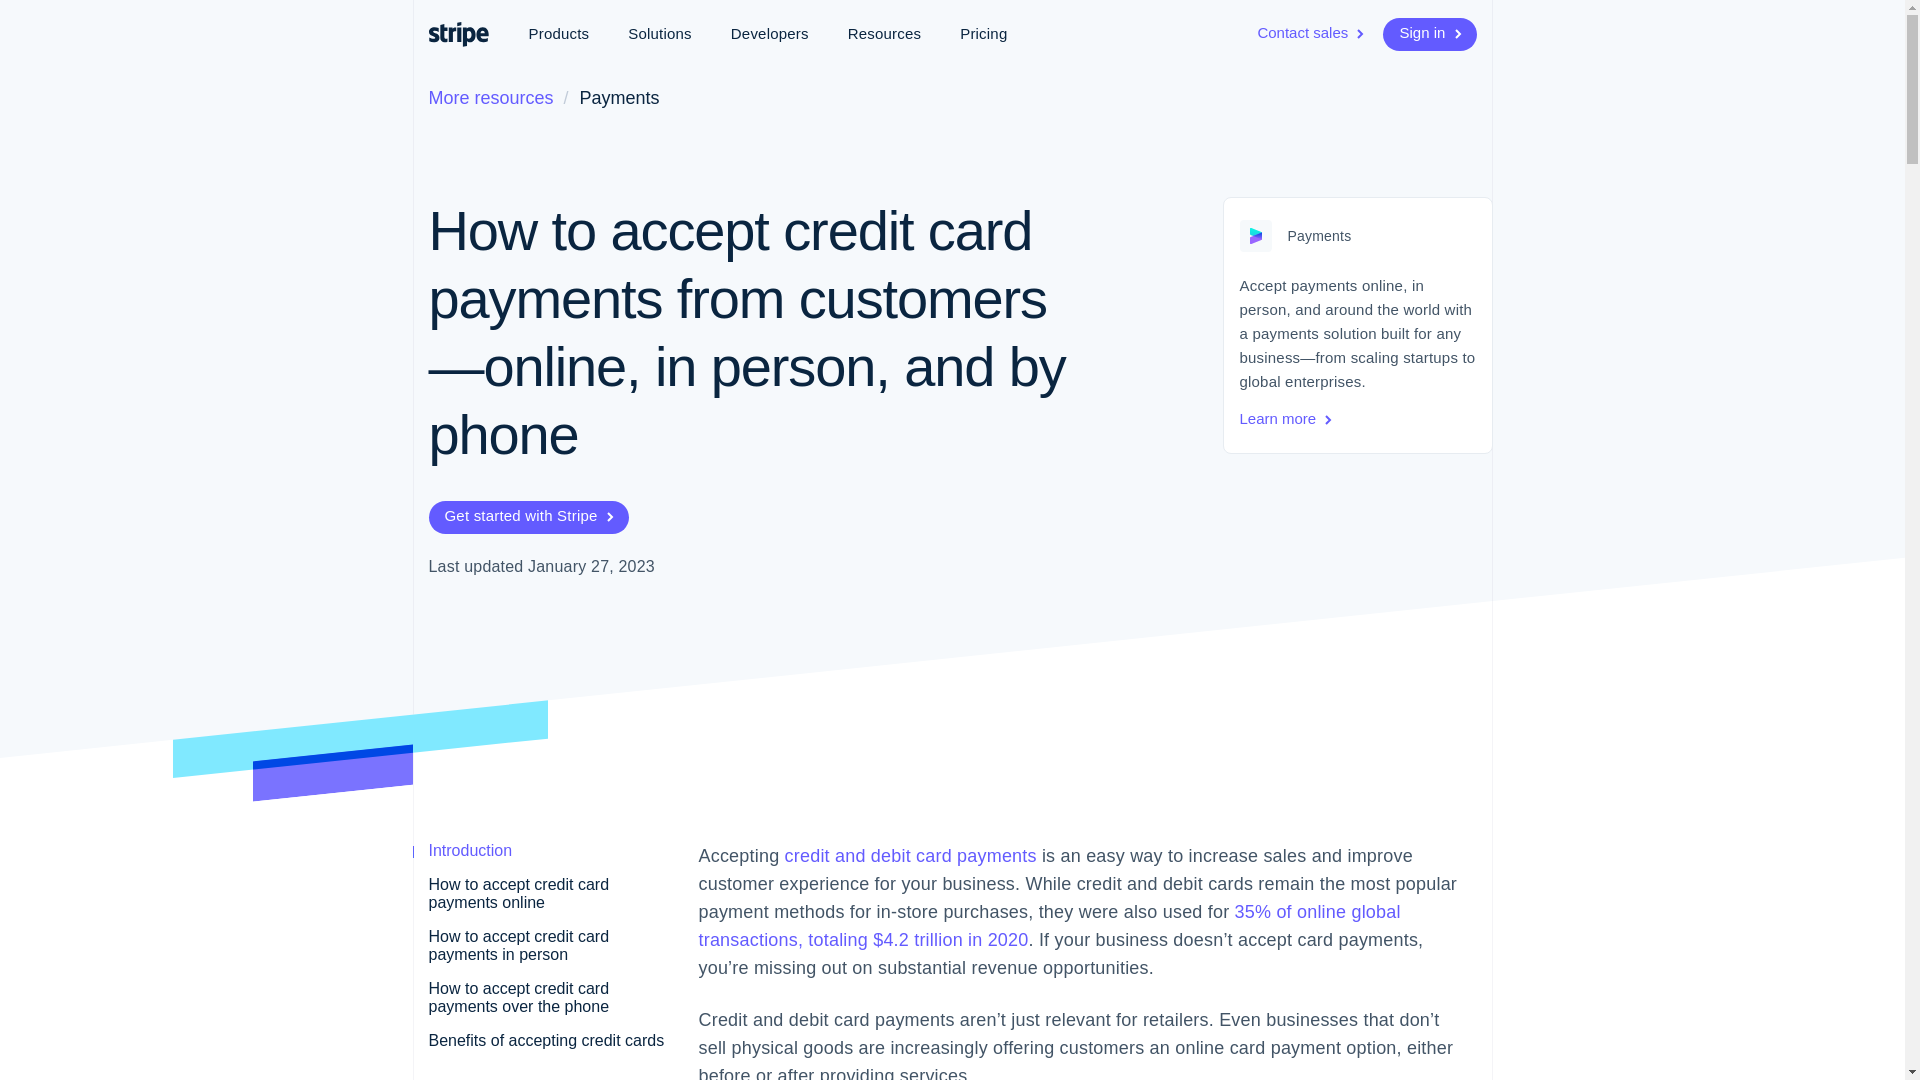 The height and width of the screenshot is (1080, 1920). I want to click on Sign in , so click(1429, 34).